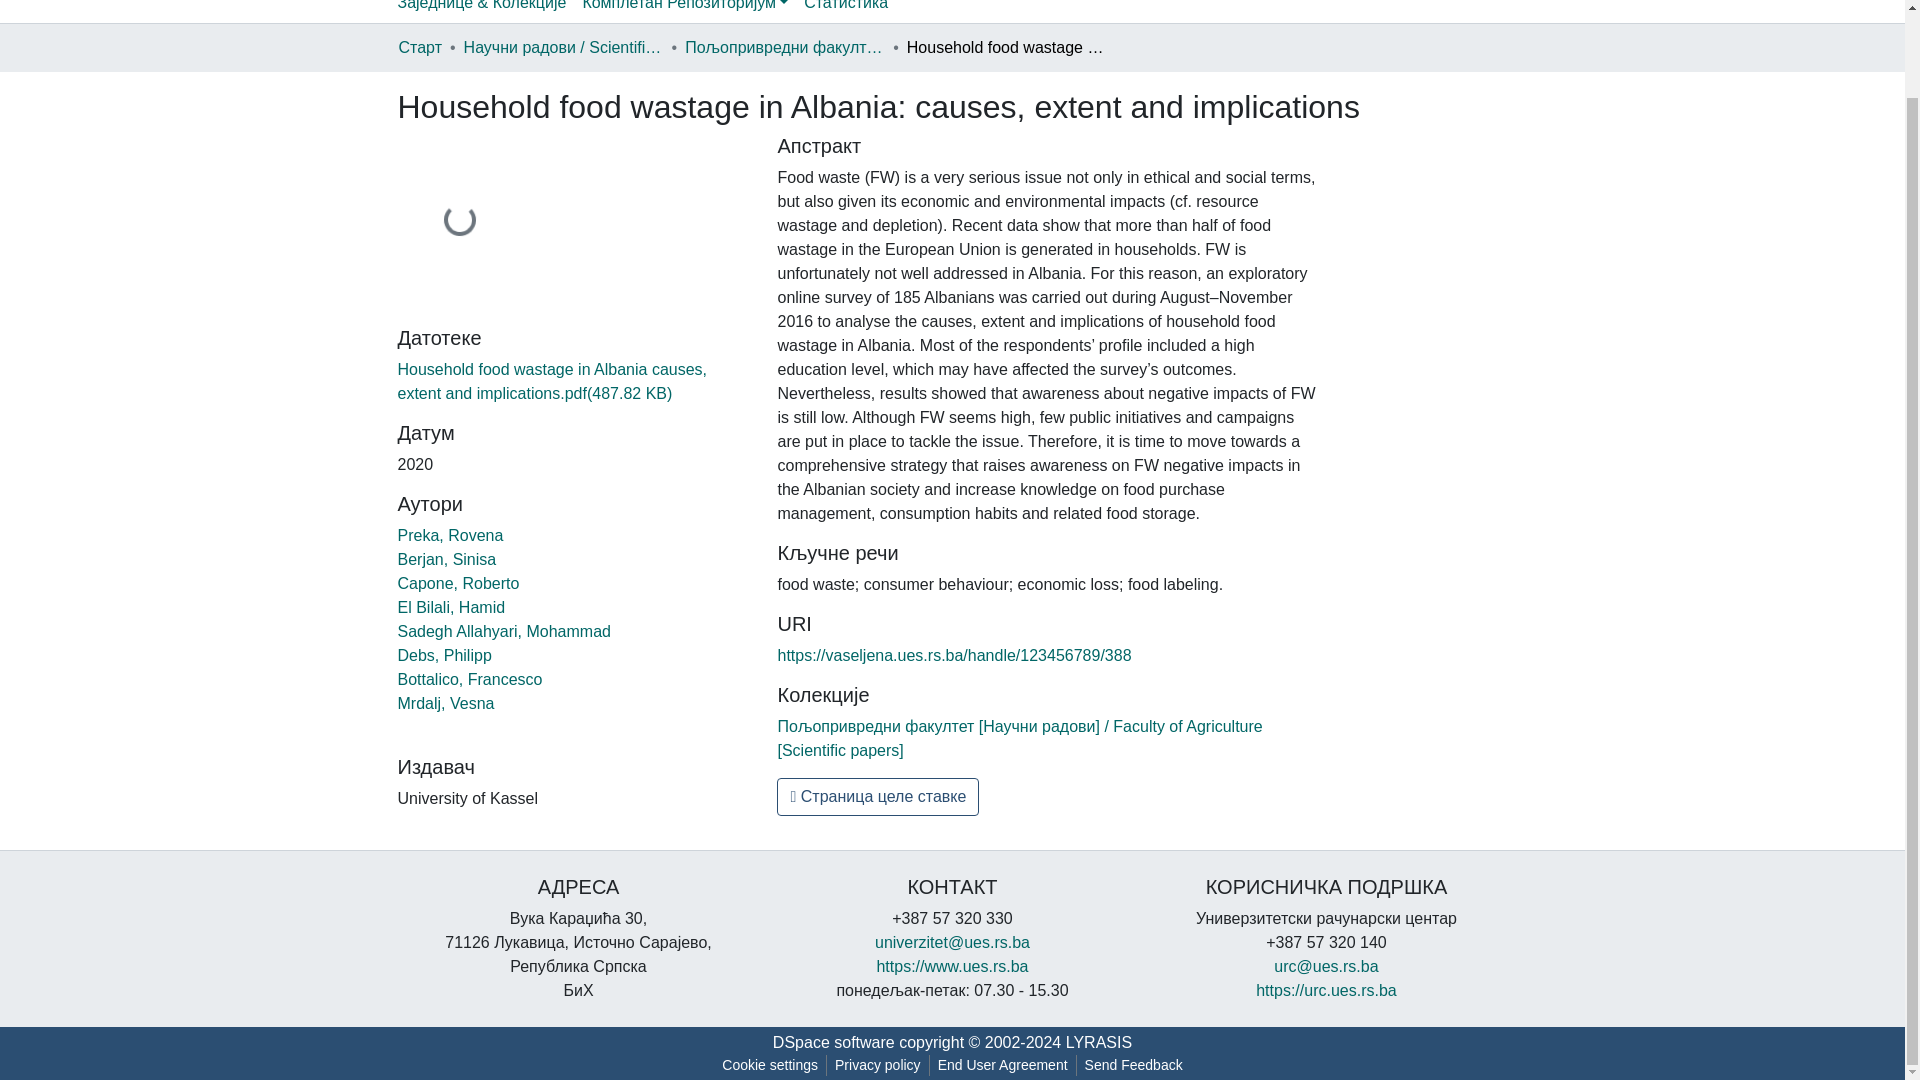 This screenshot has height=1080, width=1920. Describe the element at coordinates (951, 966) in the screenshot. I see `UIS` at that location.